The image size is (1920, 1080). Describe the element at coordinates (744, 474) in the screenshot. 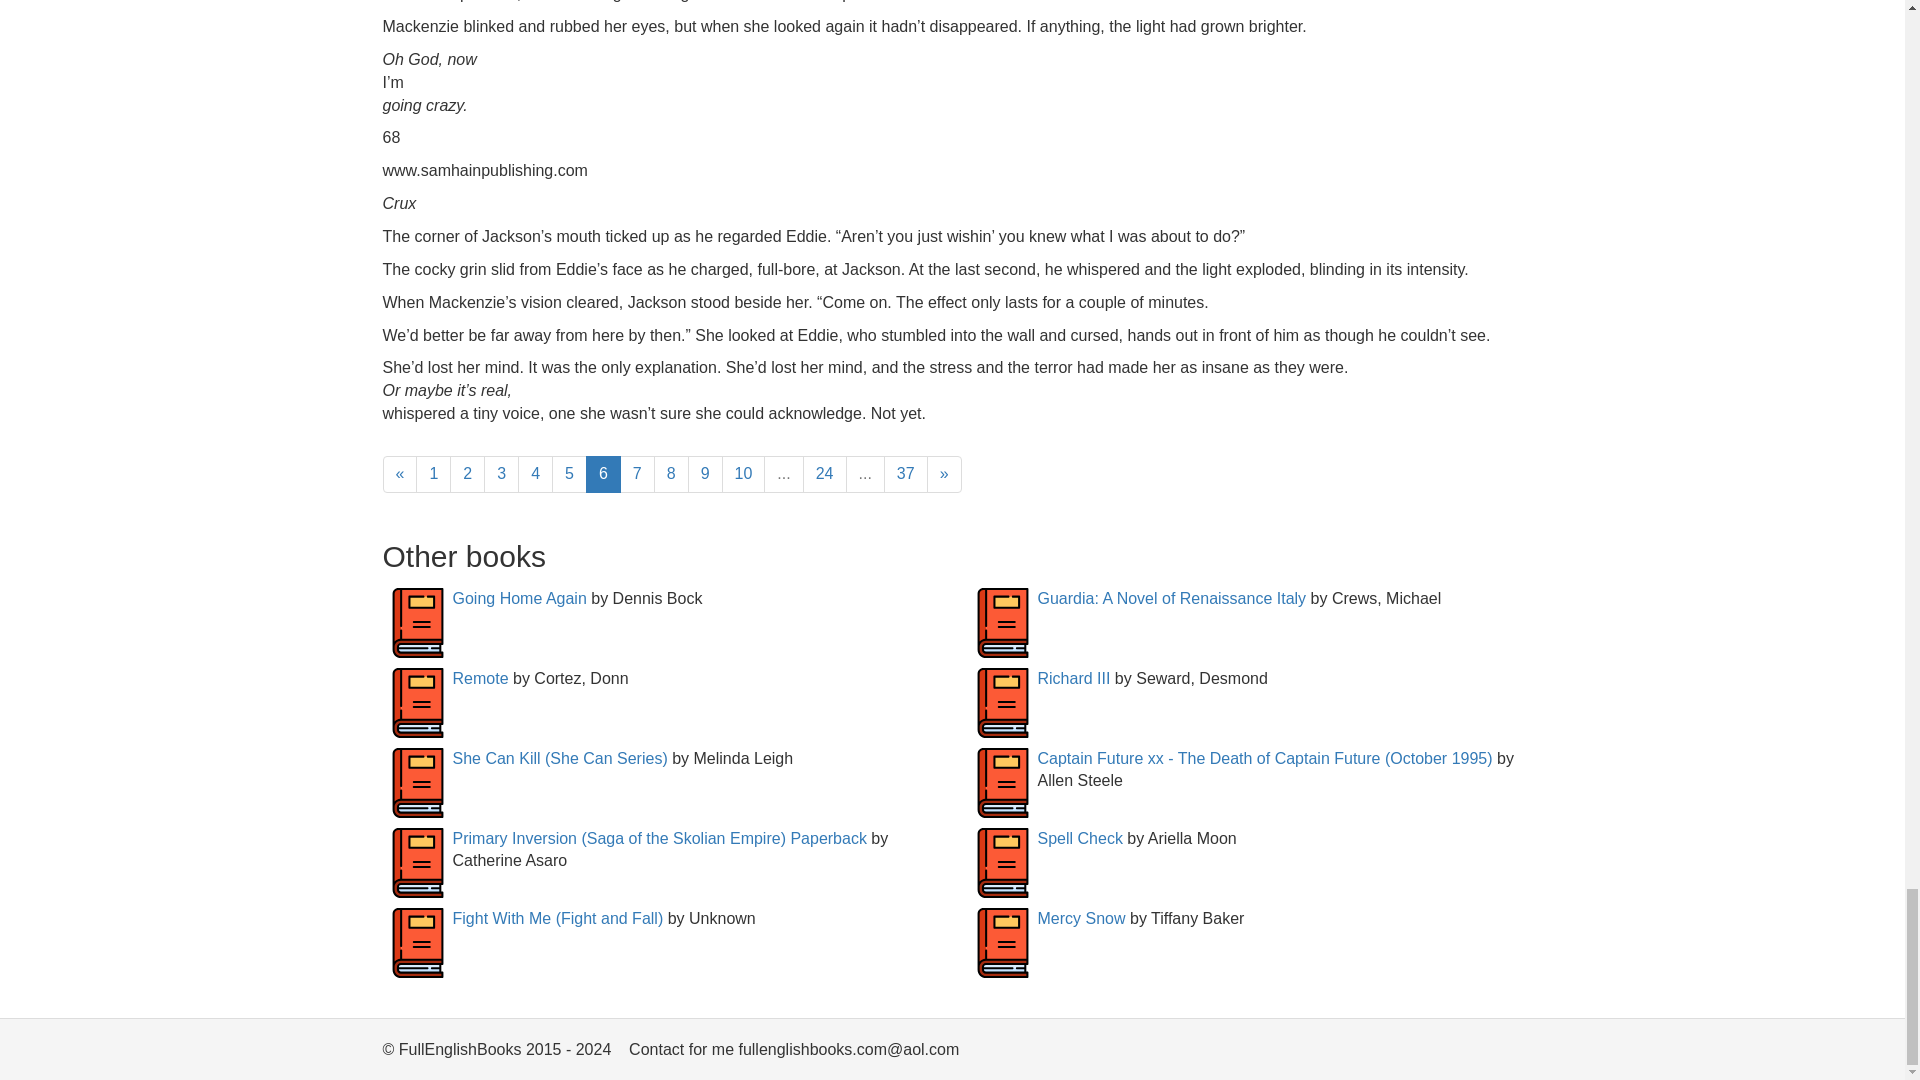

I see `10` at that location.